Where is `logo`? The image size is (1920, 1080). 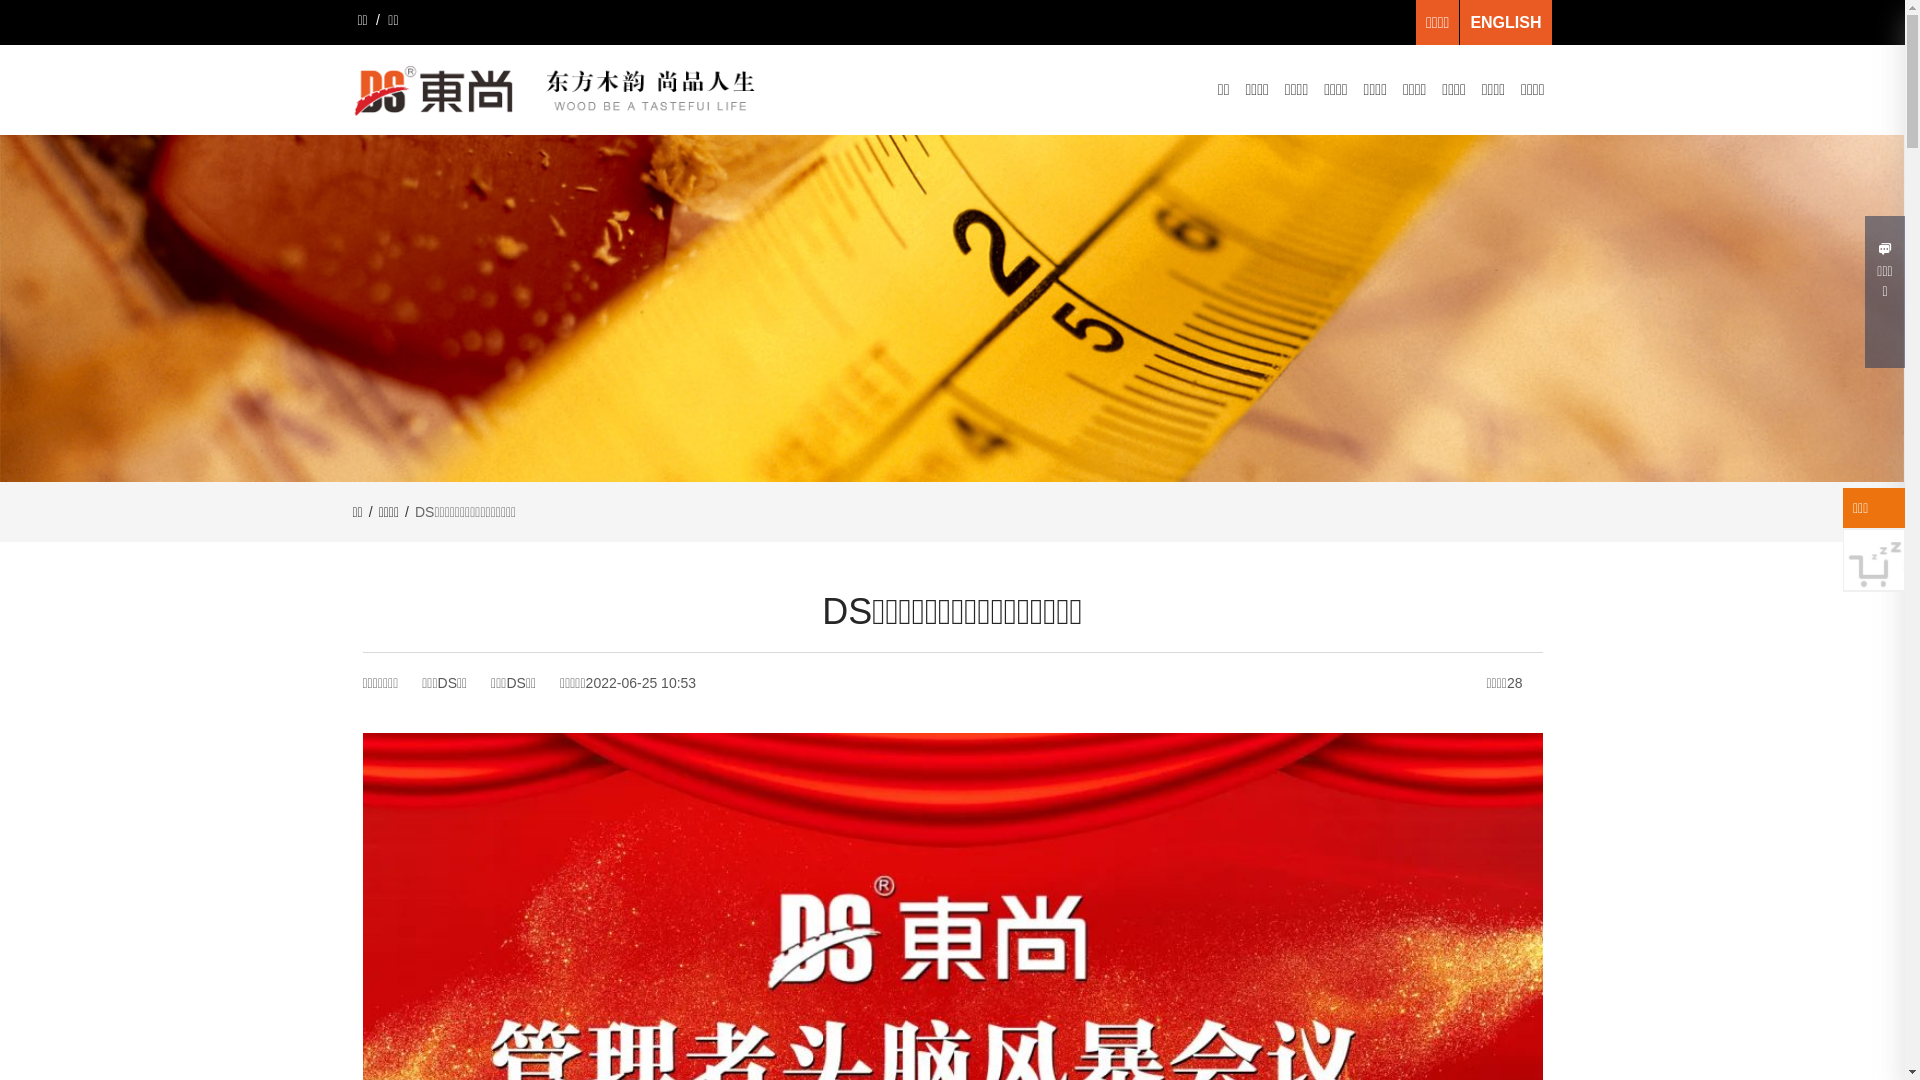
logo is located at coordinates (560, 90).